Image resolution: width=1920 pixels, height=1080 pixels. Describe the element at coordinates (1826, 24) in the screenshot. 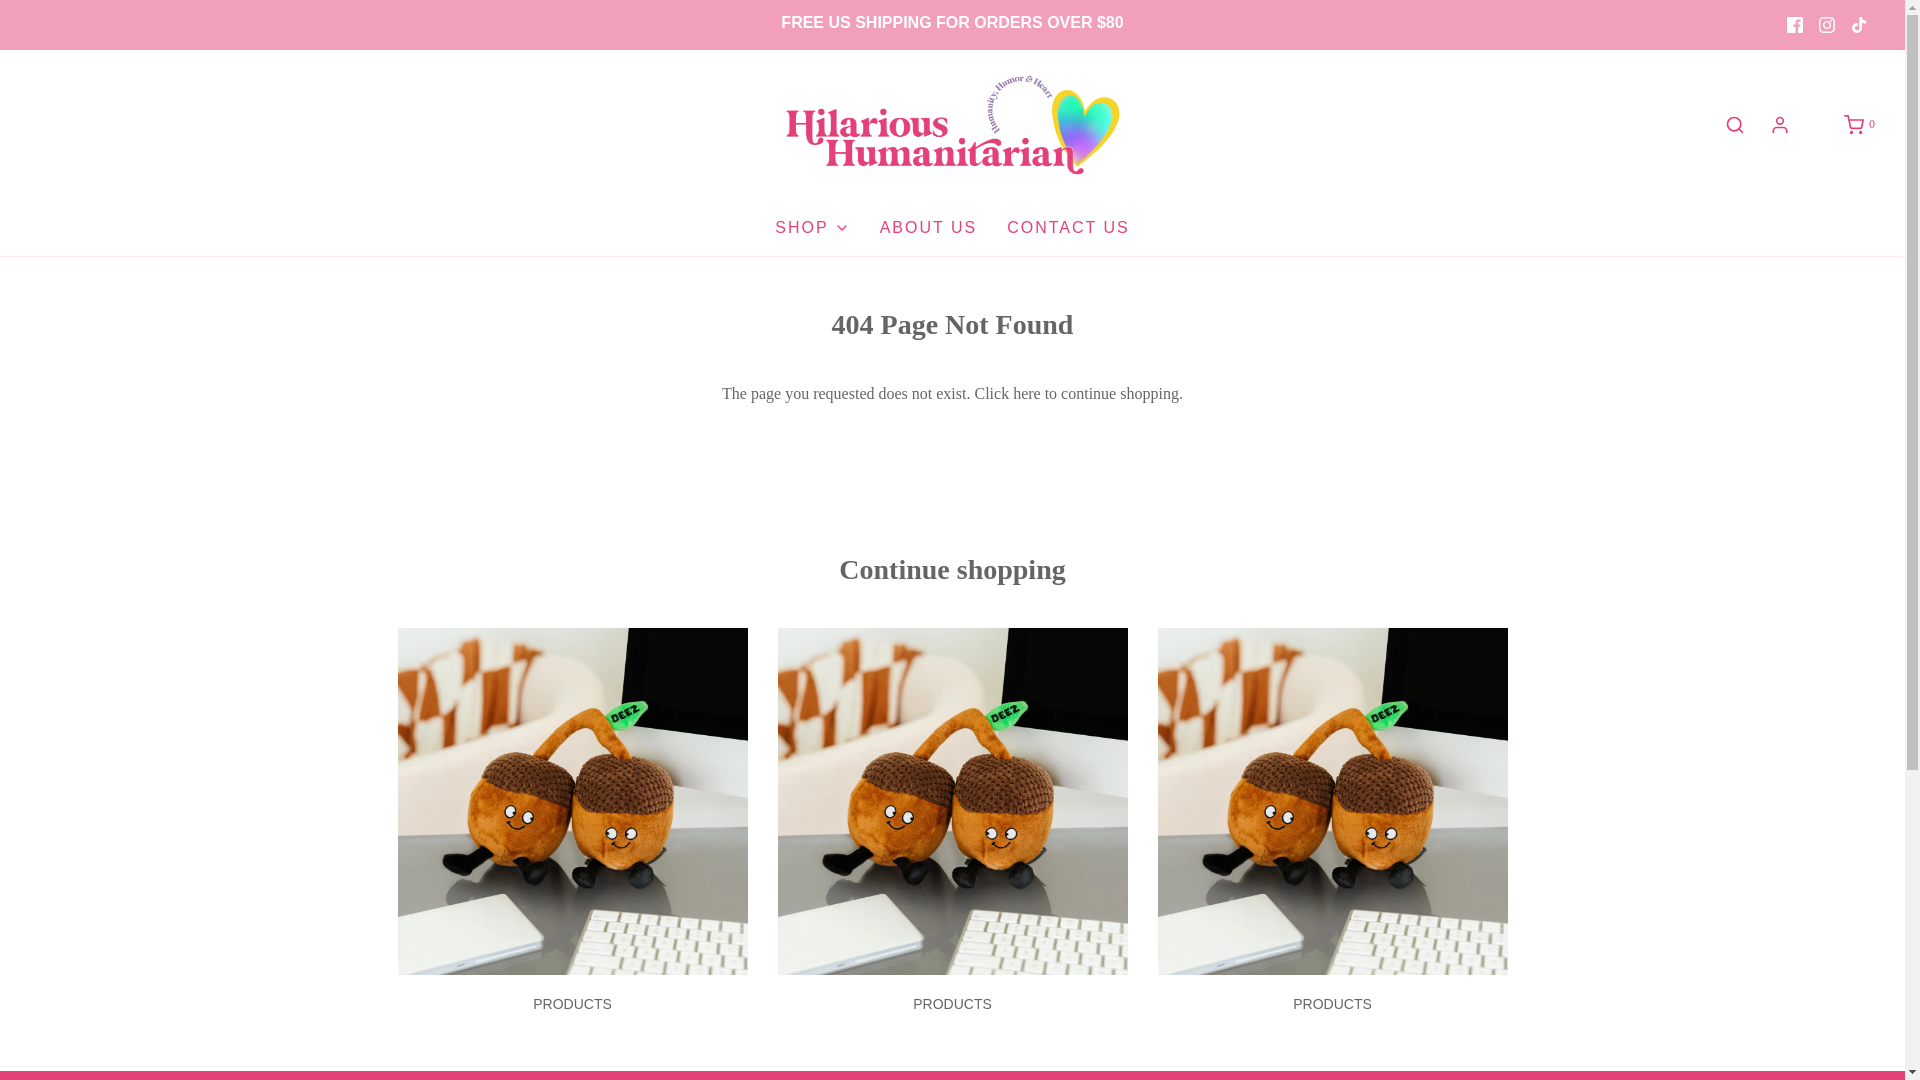

I see `Instagram icon` at that location.